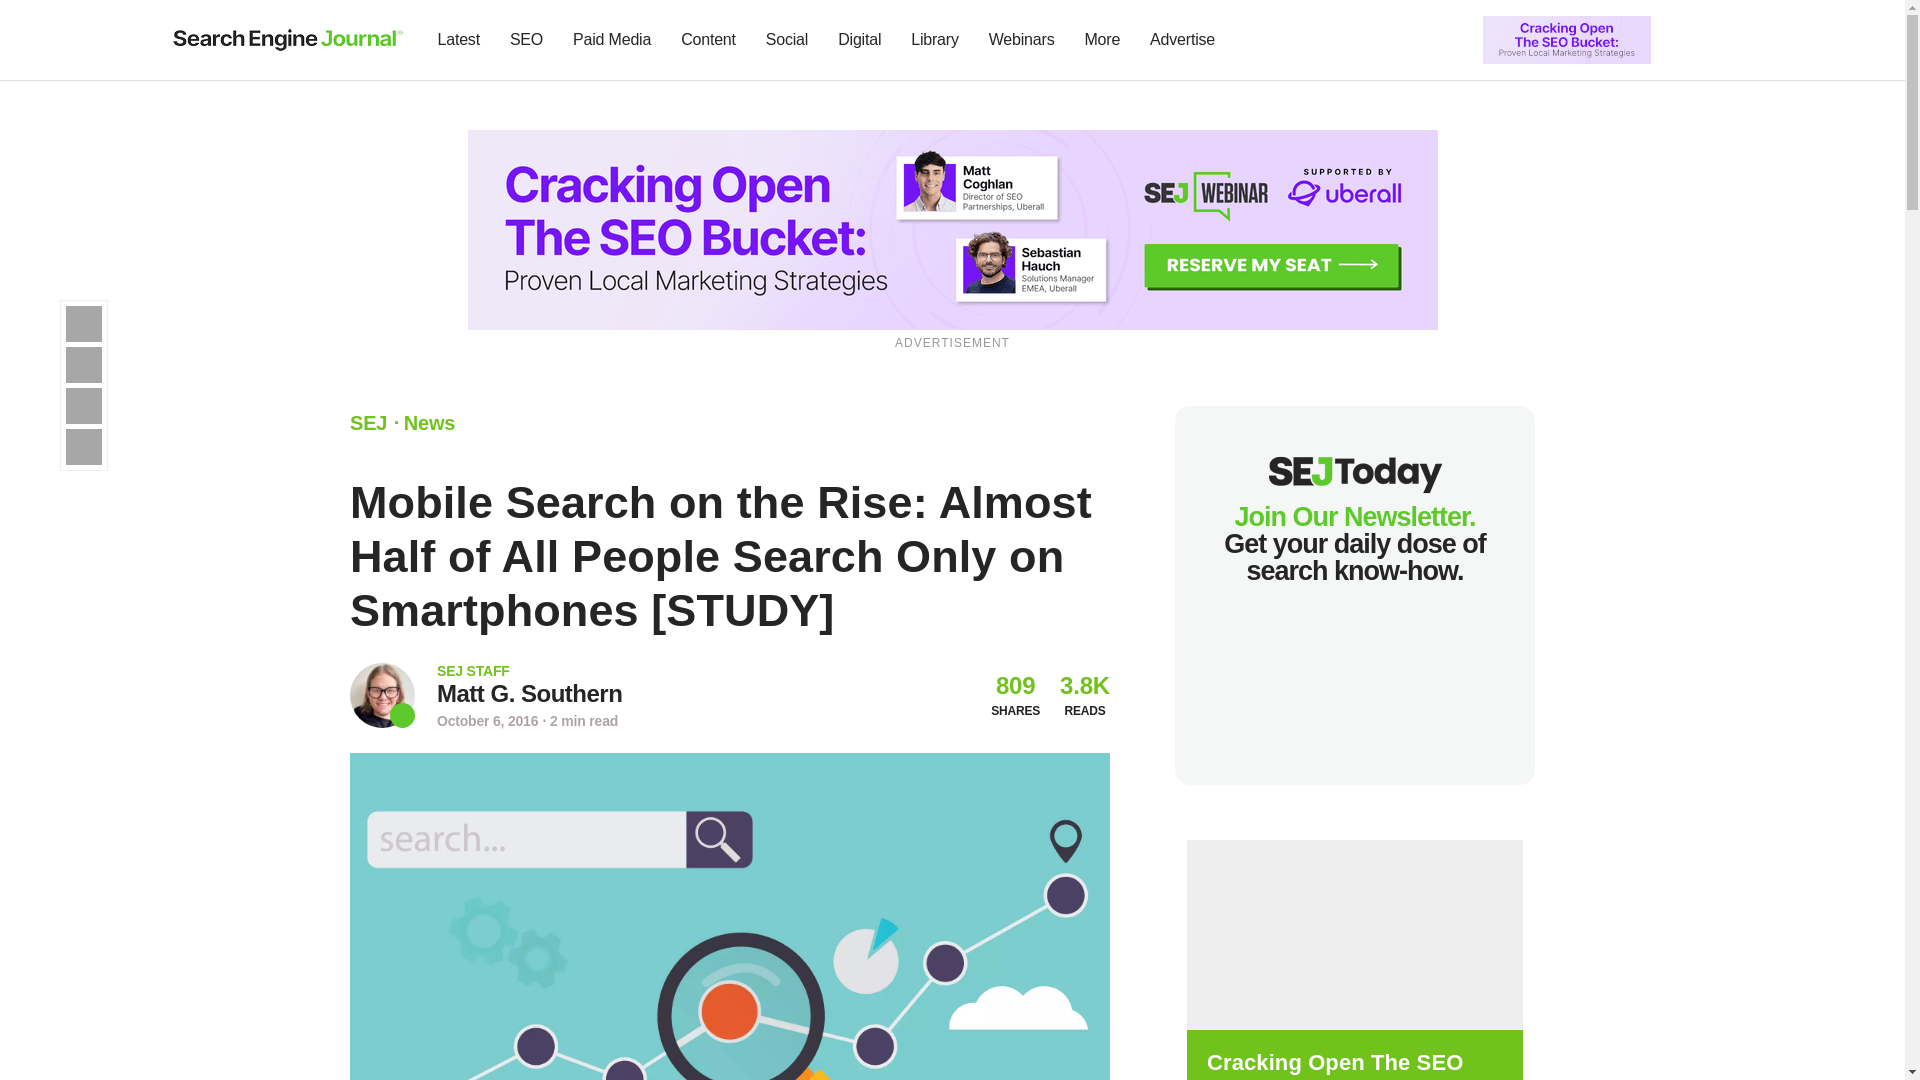  I want to click on Register For Free, so click(1566, 38).